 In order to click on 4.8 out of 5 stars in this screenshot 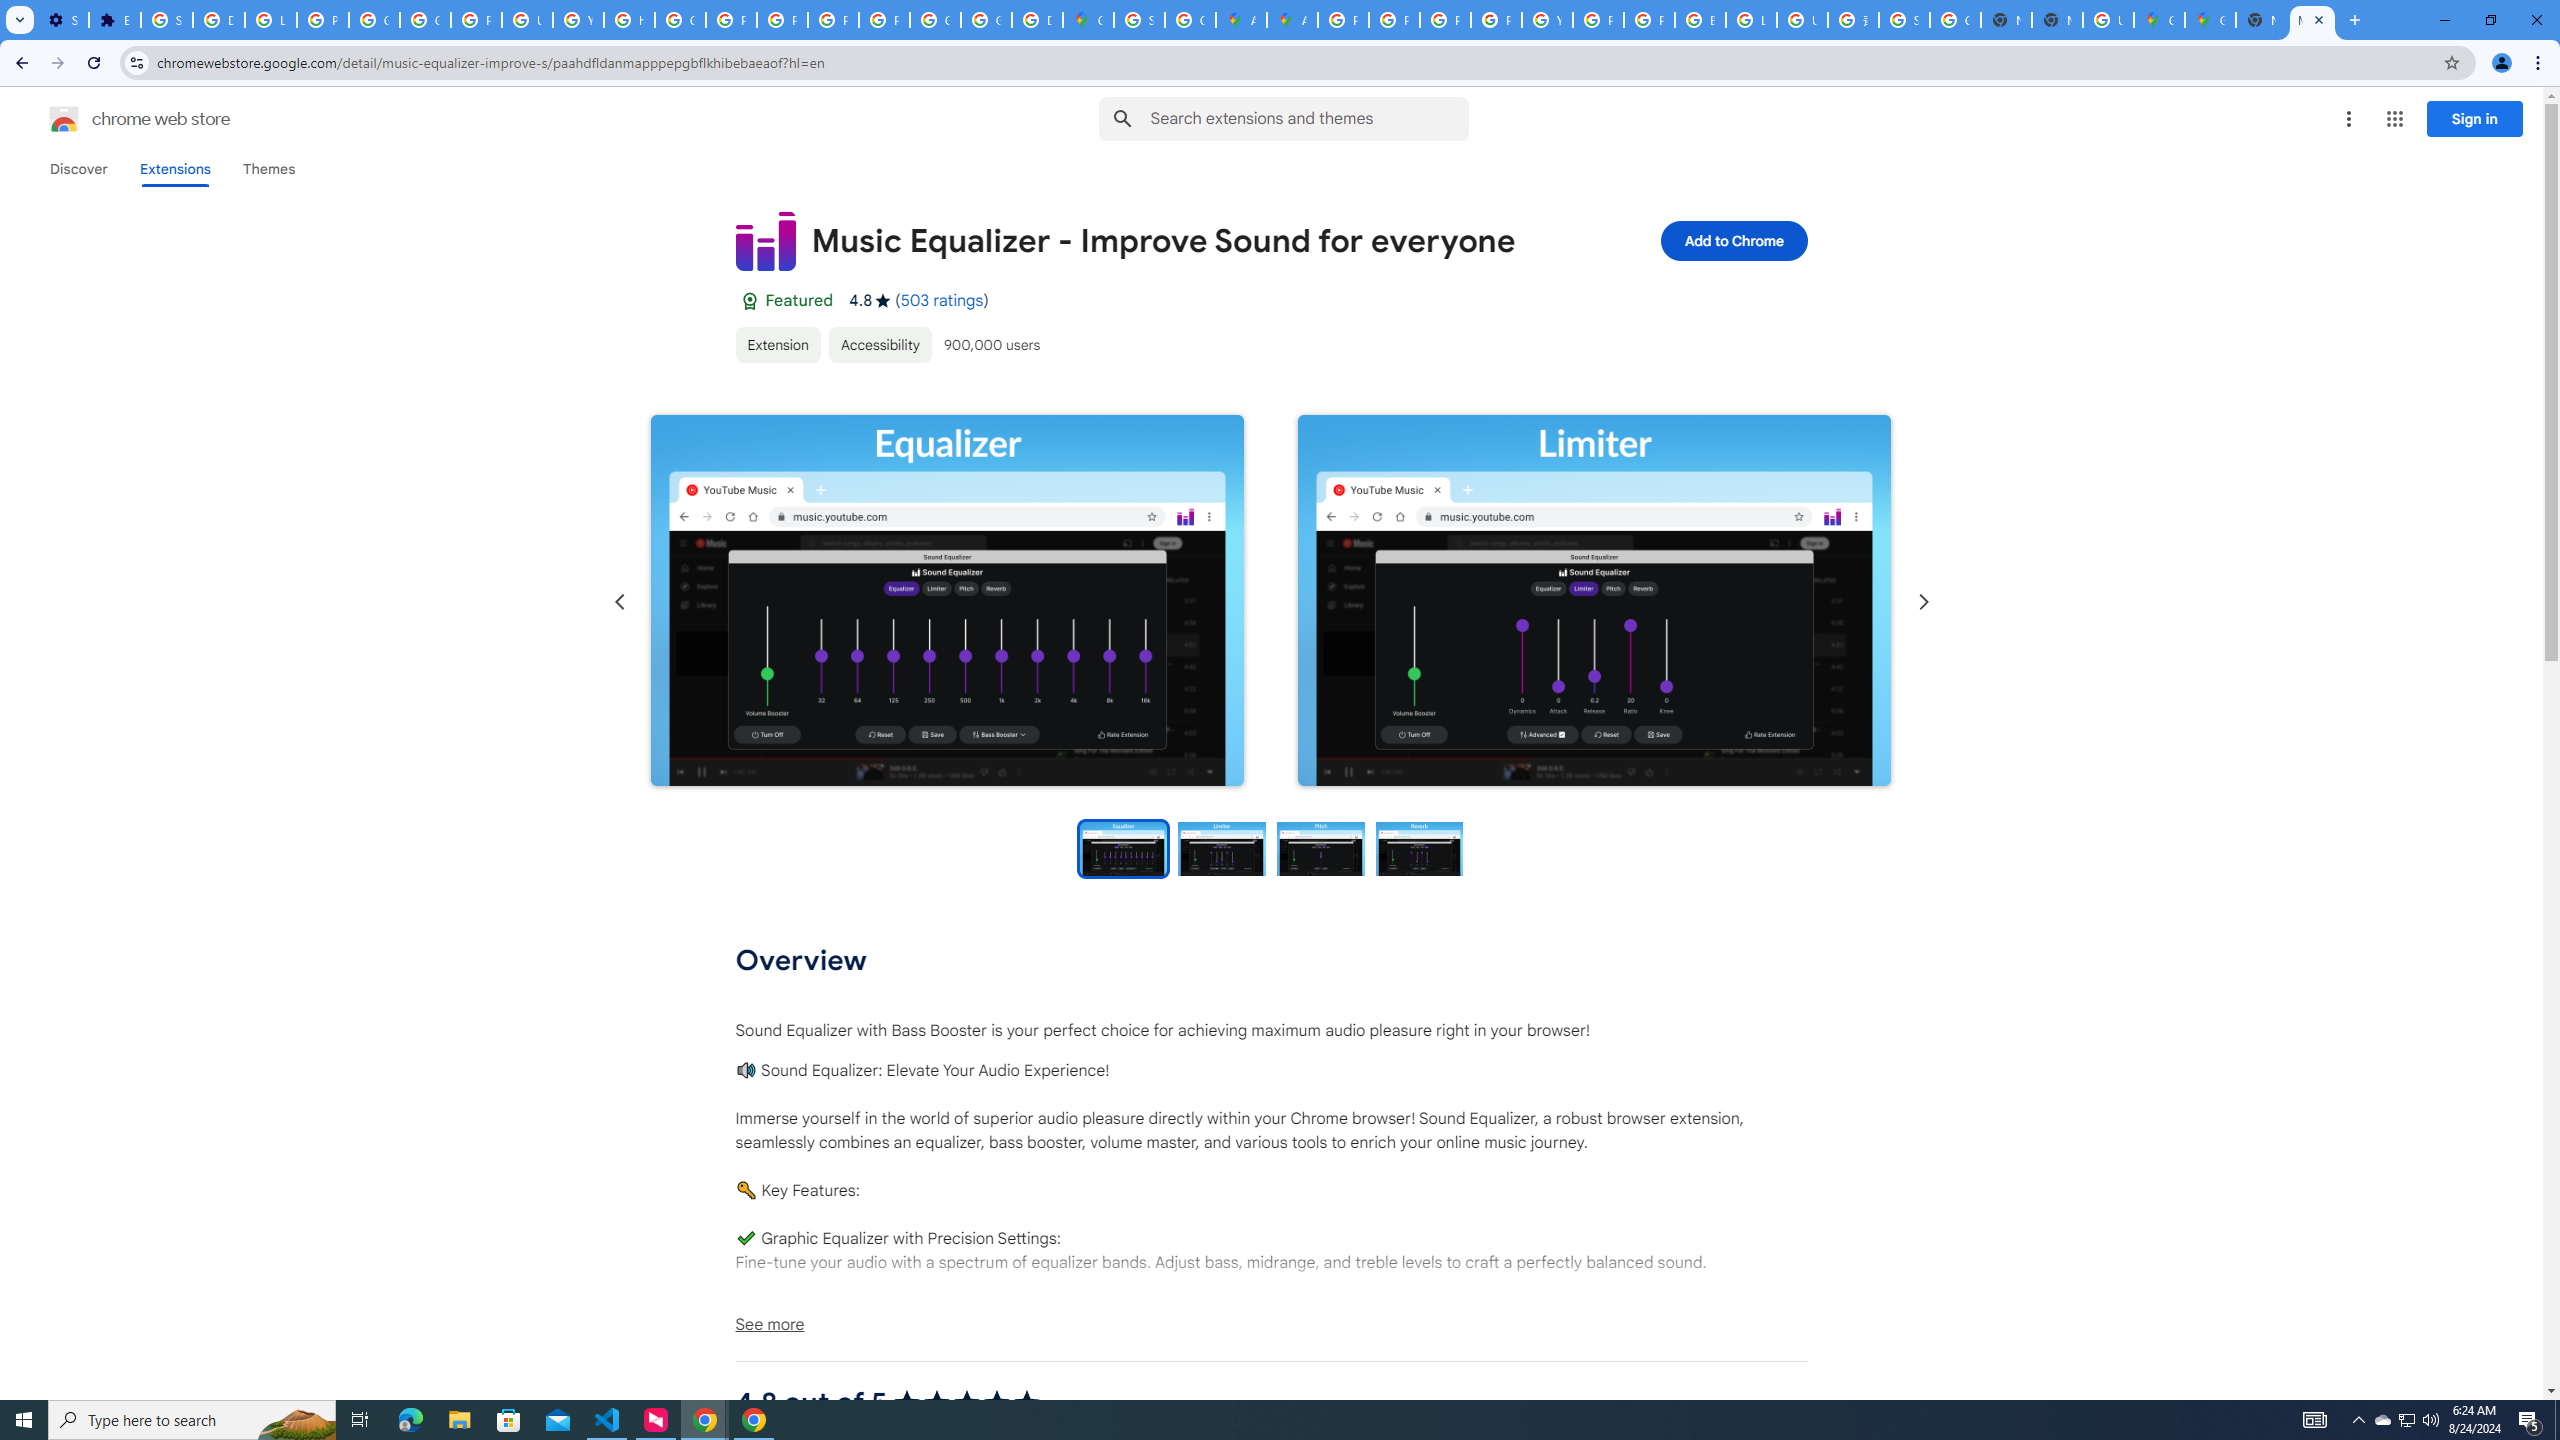, I will do `click(966, 1402)`.